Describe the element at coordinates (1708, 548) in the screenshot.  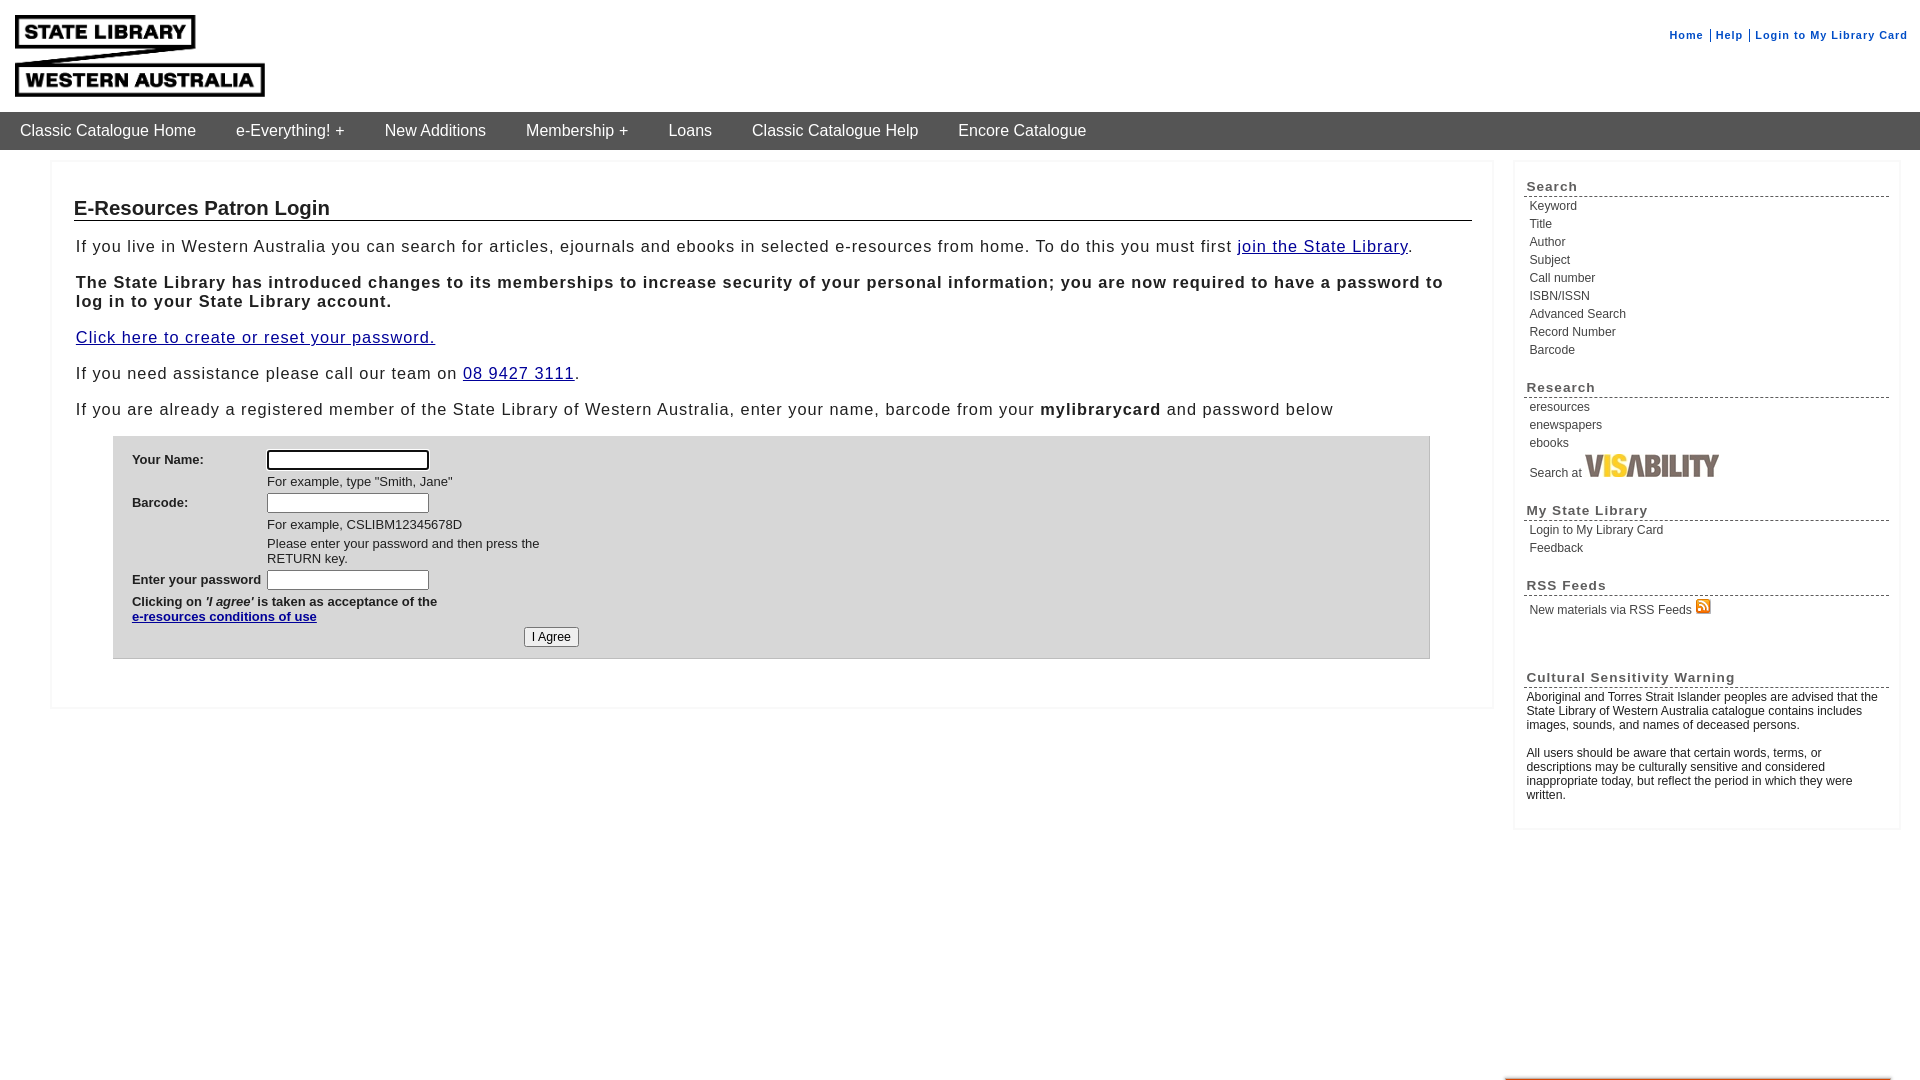
I see `Feedback` at that location.